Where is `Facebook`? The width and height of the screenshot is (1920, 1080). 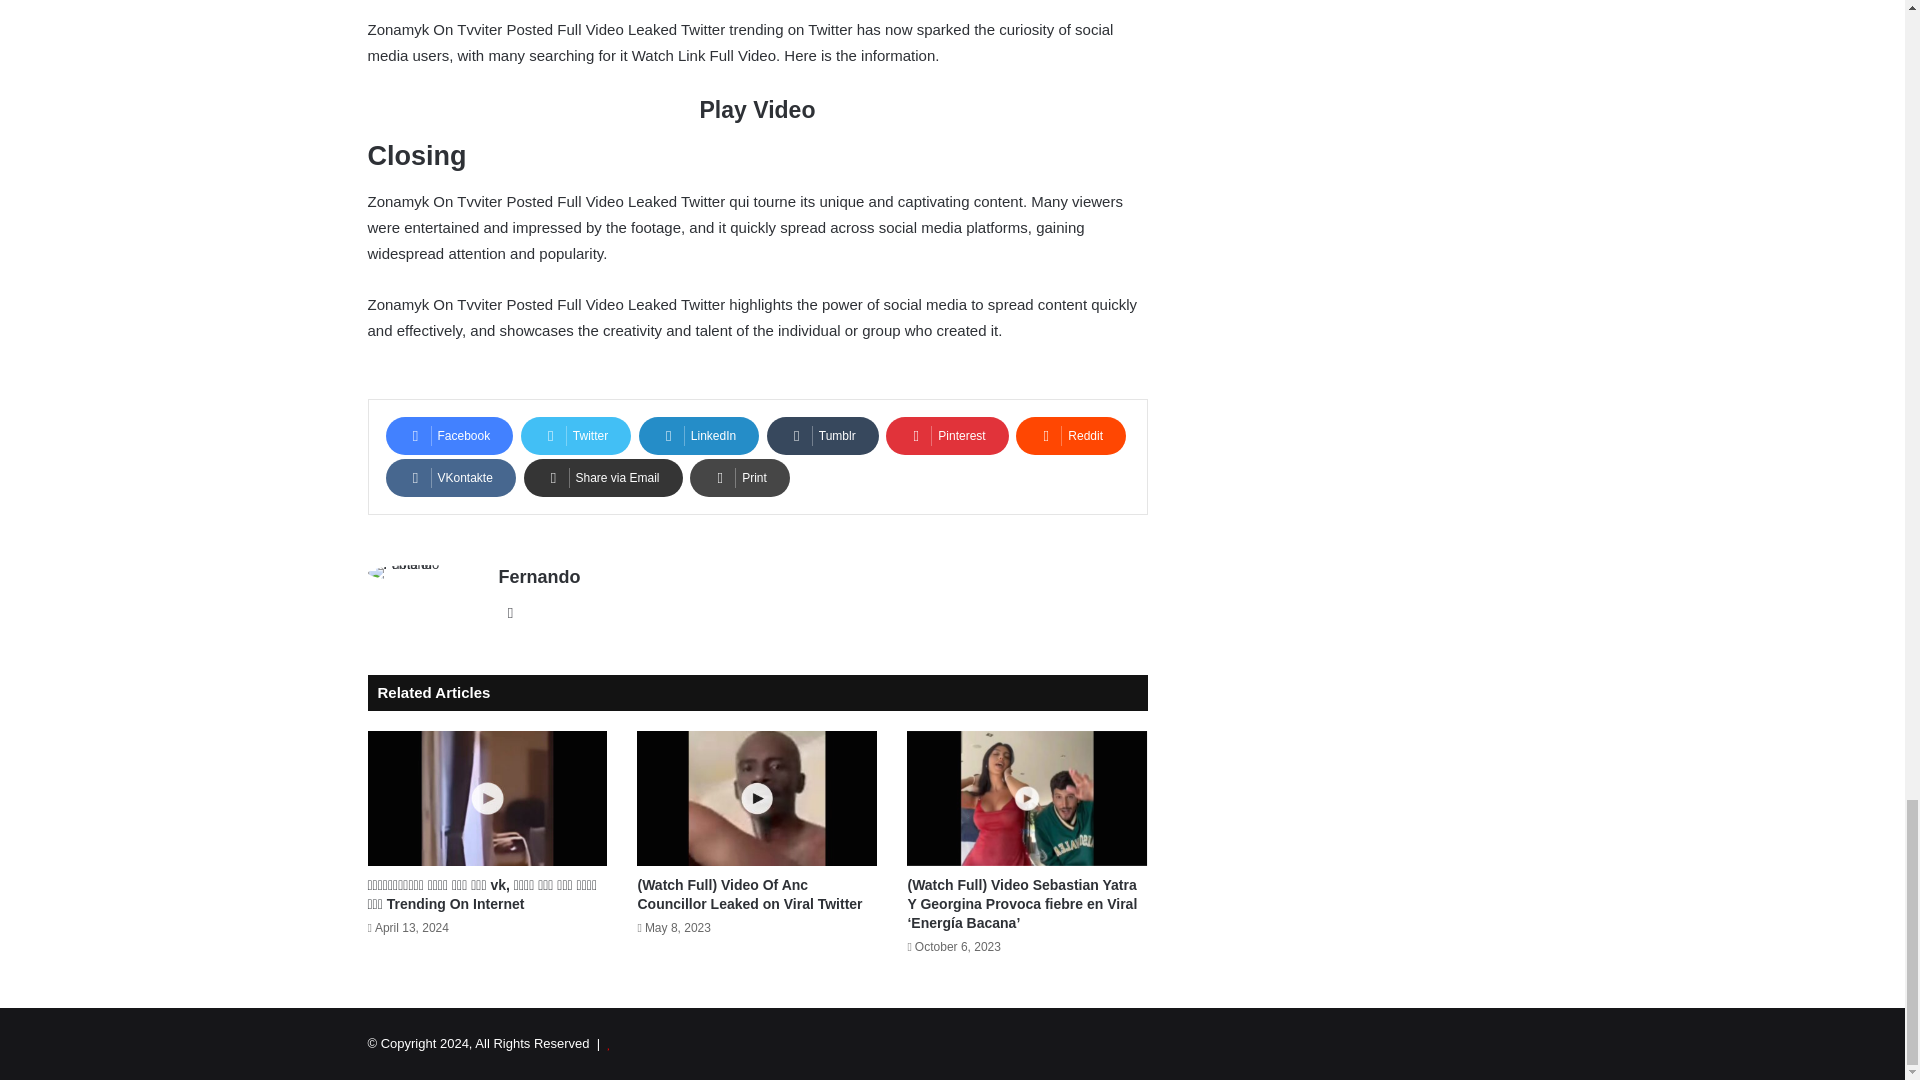
Facebook is located at coordinates (450, 435).